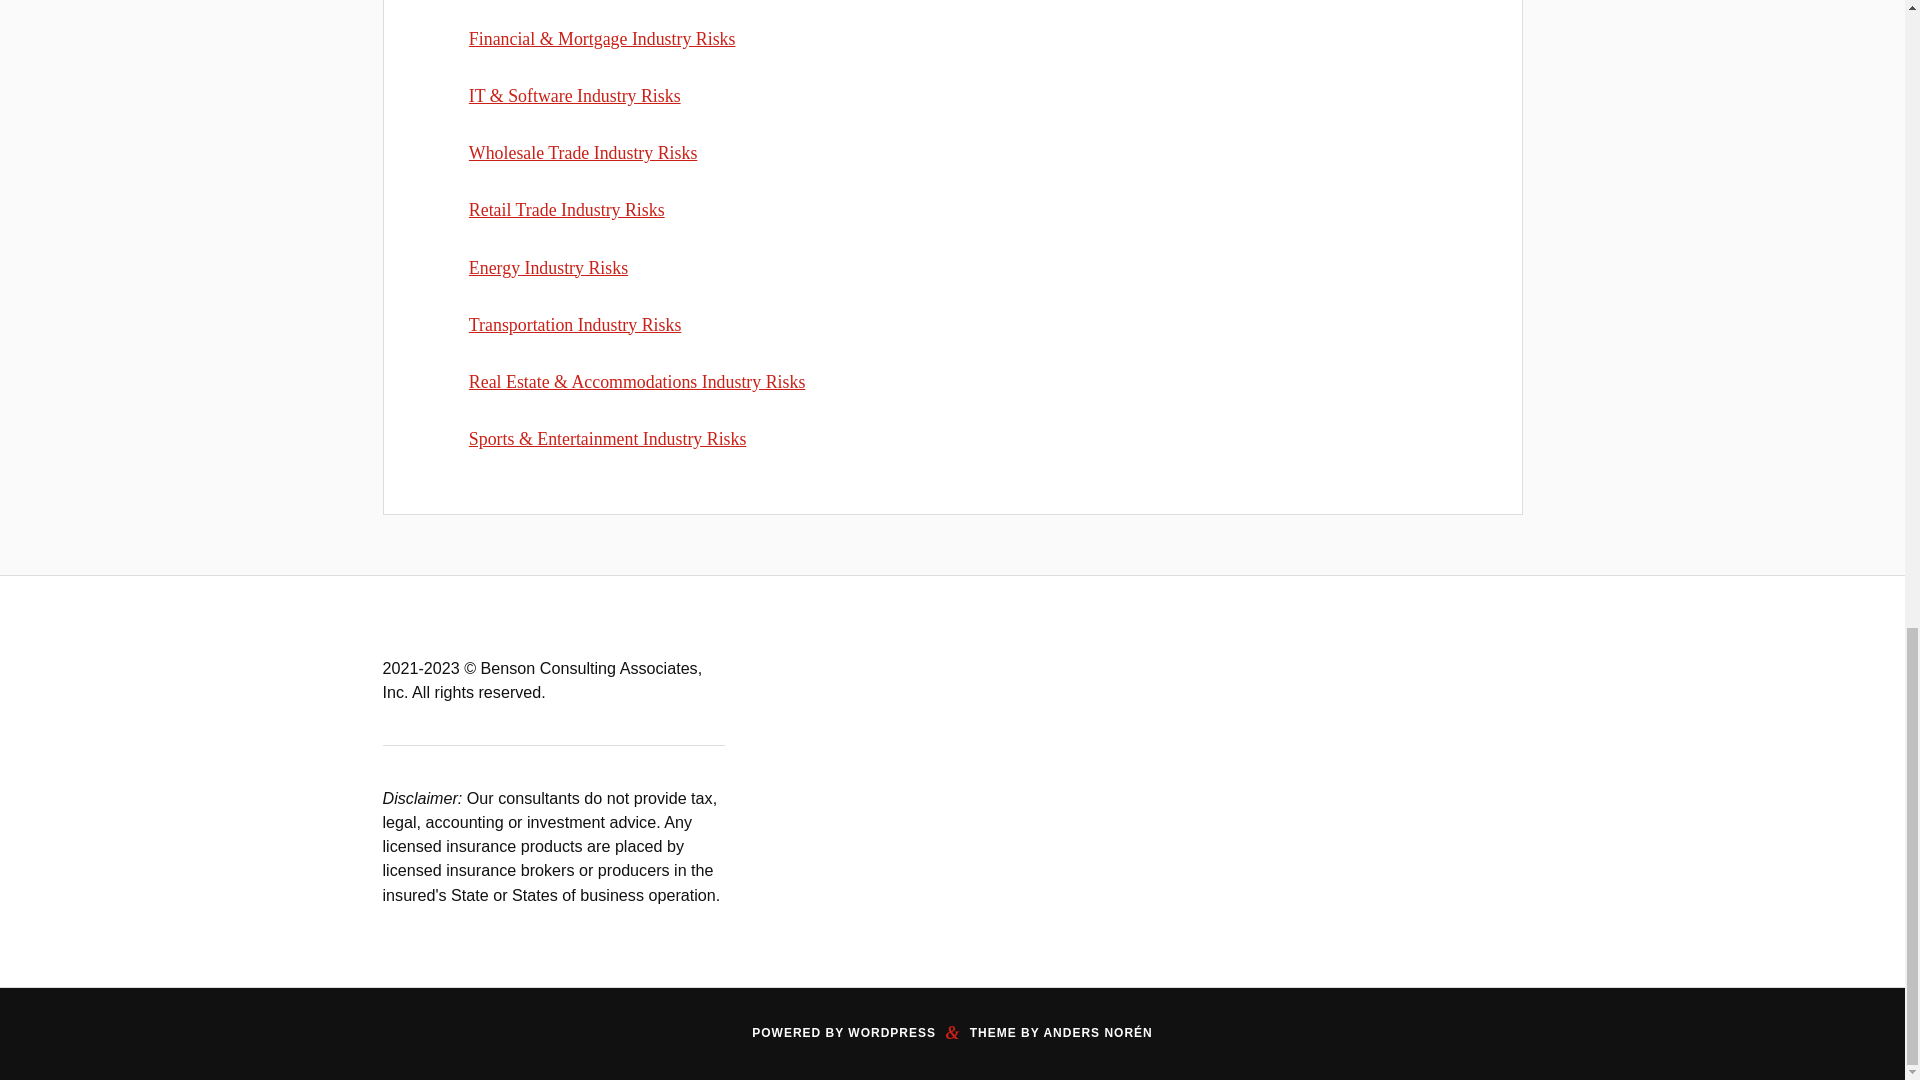  I want to click on WORDPRESS, so click(892, 1033).